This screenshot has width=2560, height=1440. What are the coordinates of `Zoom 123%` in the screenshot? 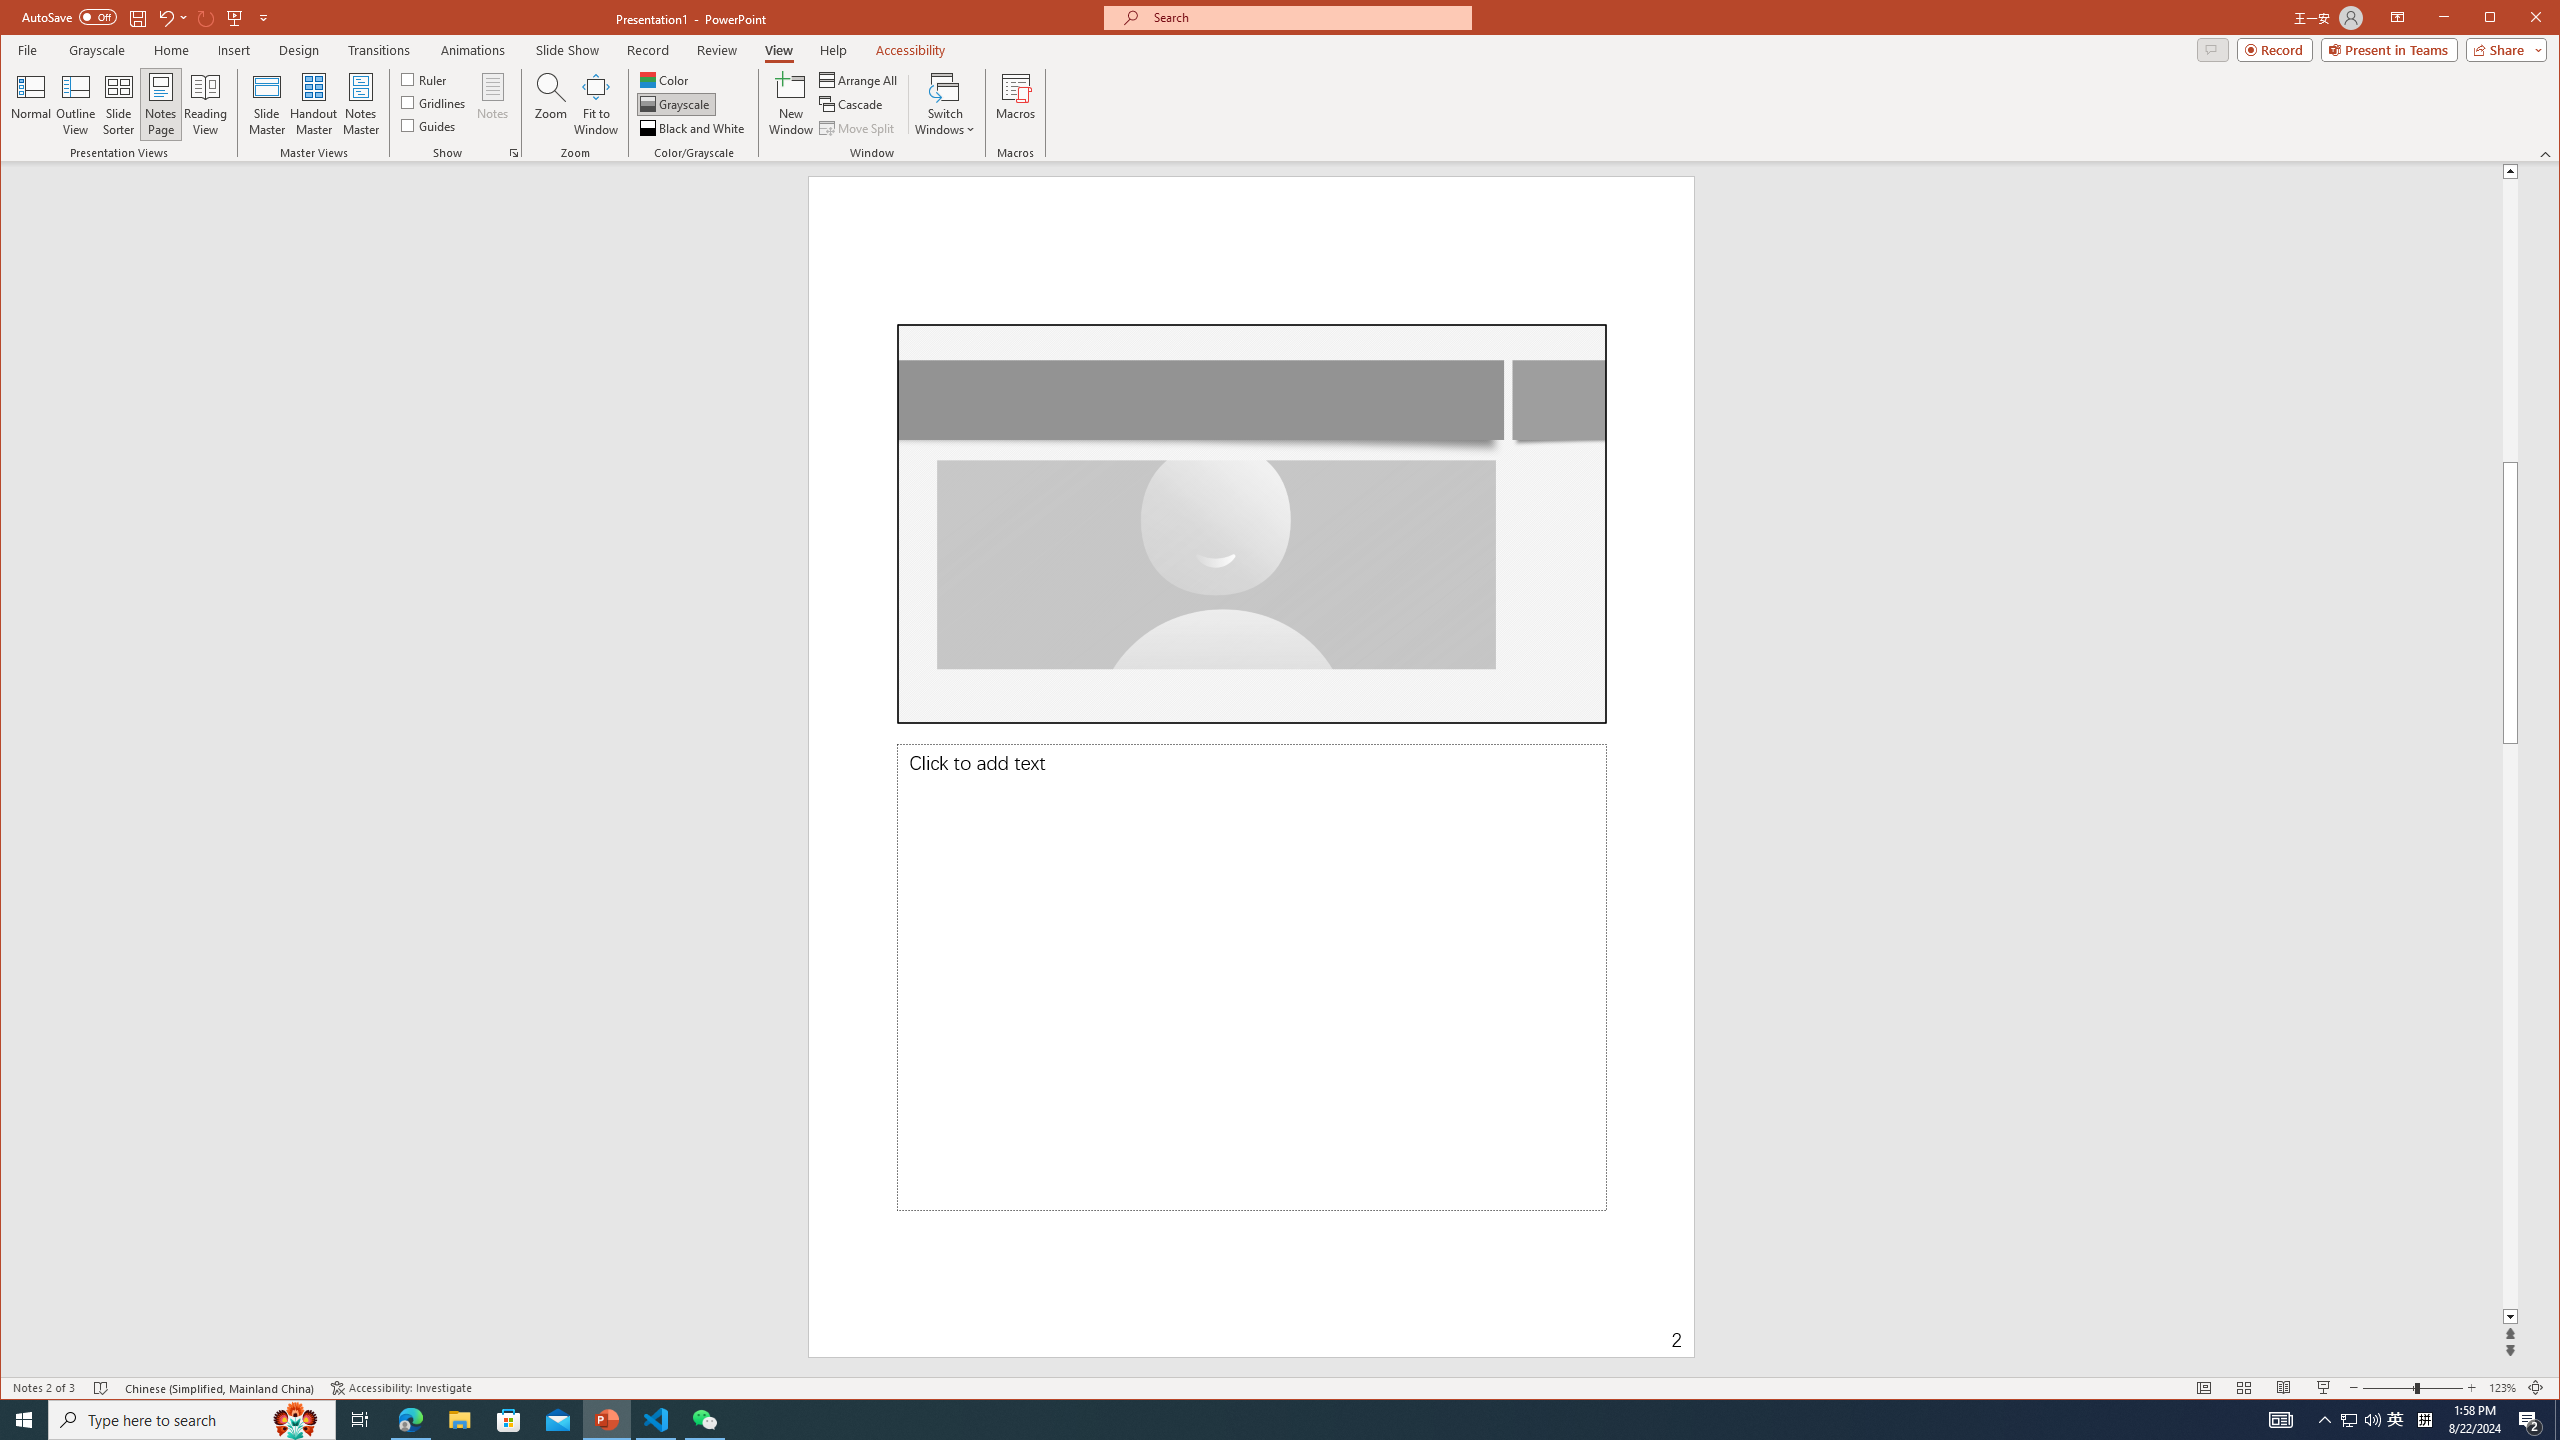 It's located at (2502, 1388).